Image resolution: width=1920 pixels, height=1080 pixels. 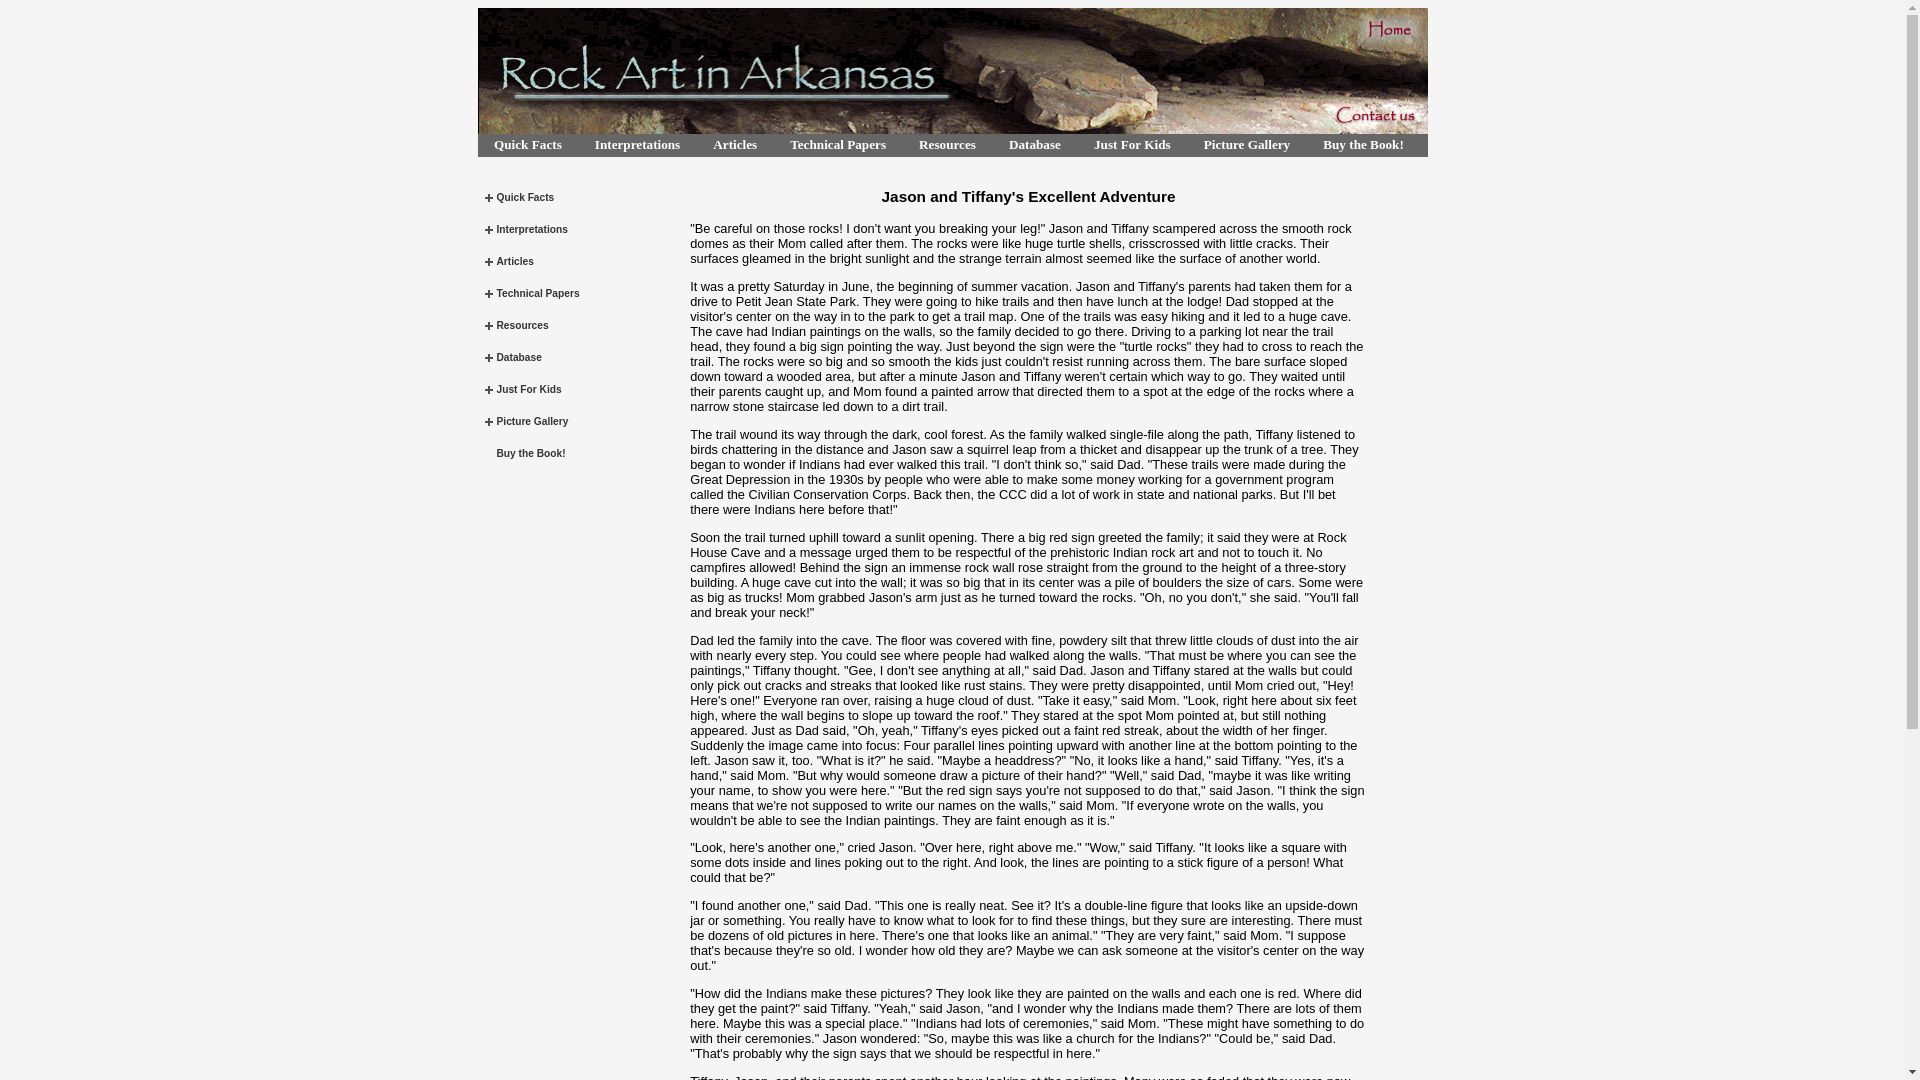 What do you see at coordinates (528, 144) in the screenshot?
I see `Quick Facts` at bounding box center [528, 144].